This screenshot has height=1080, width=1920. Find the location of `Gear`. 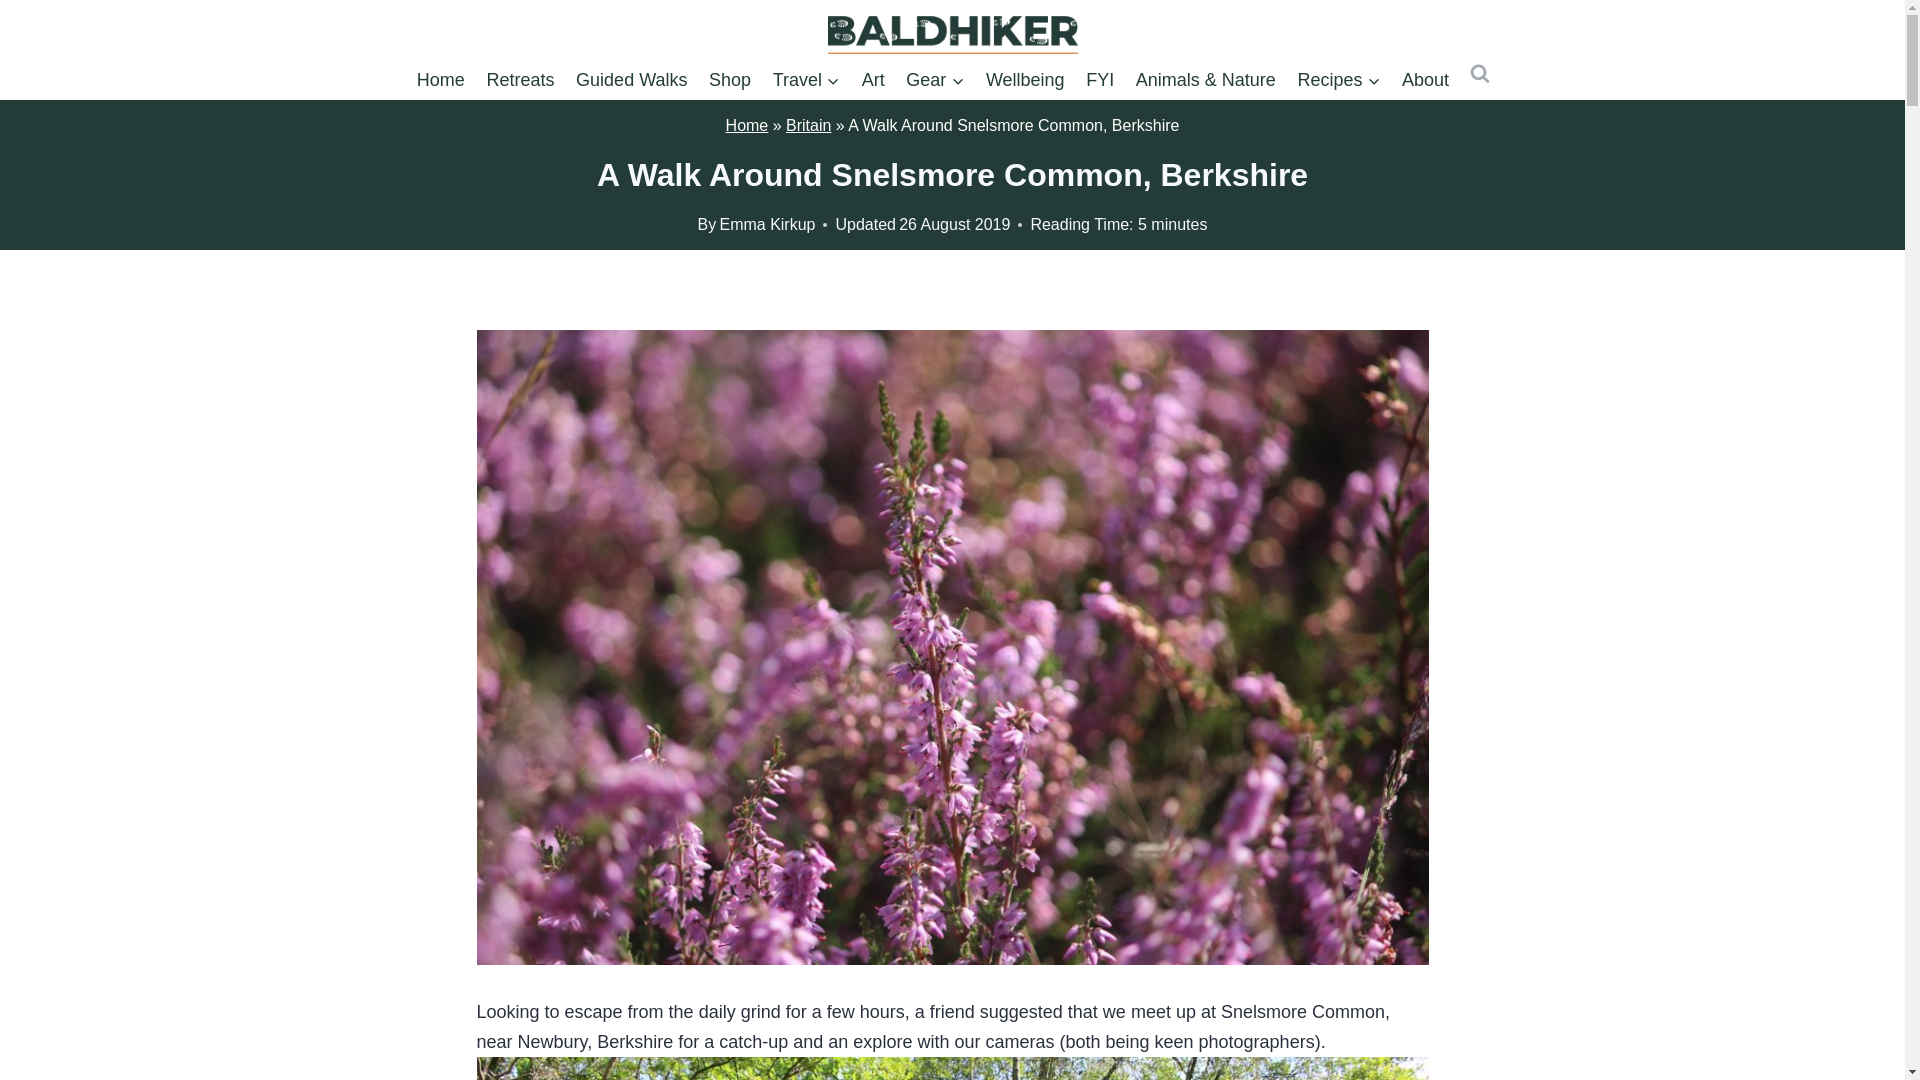

Gear is located at coordinates (934, 80).